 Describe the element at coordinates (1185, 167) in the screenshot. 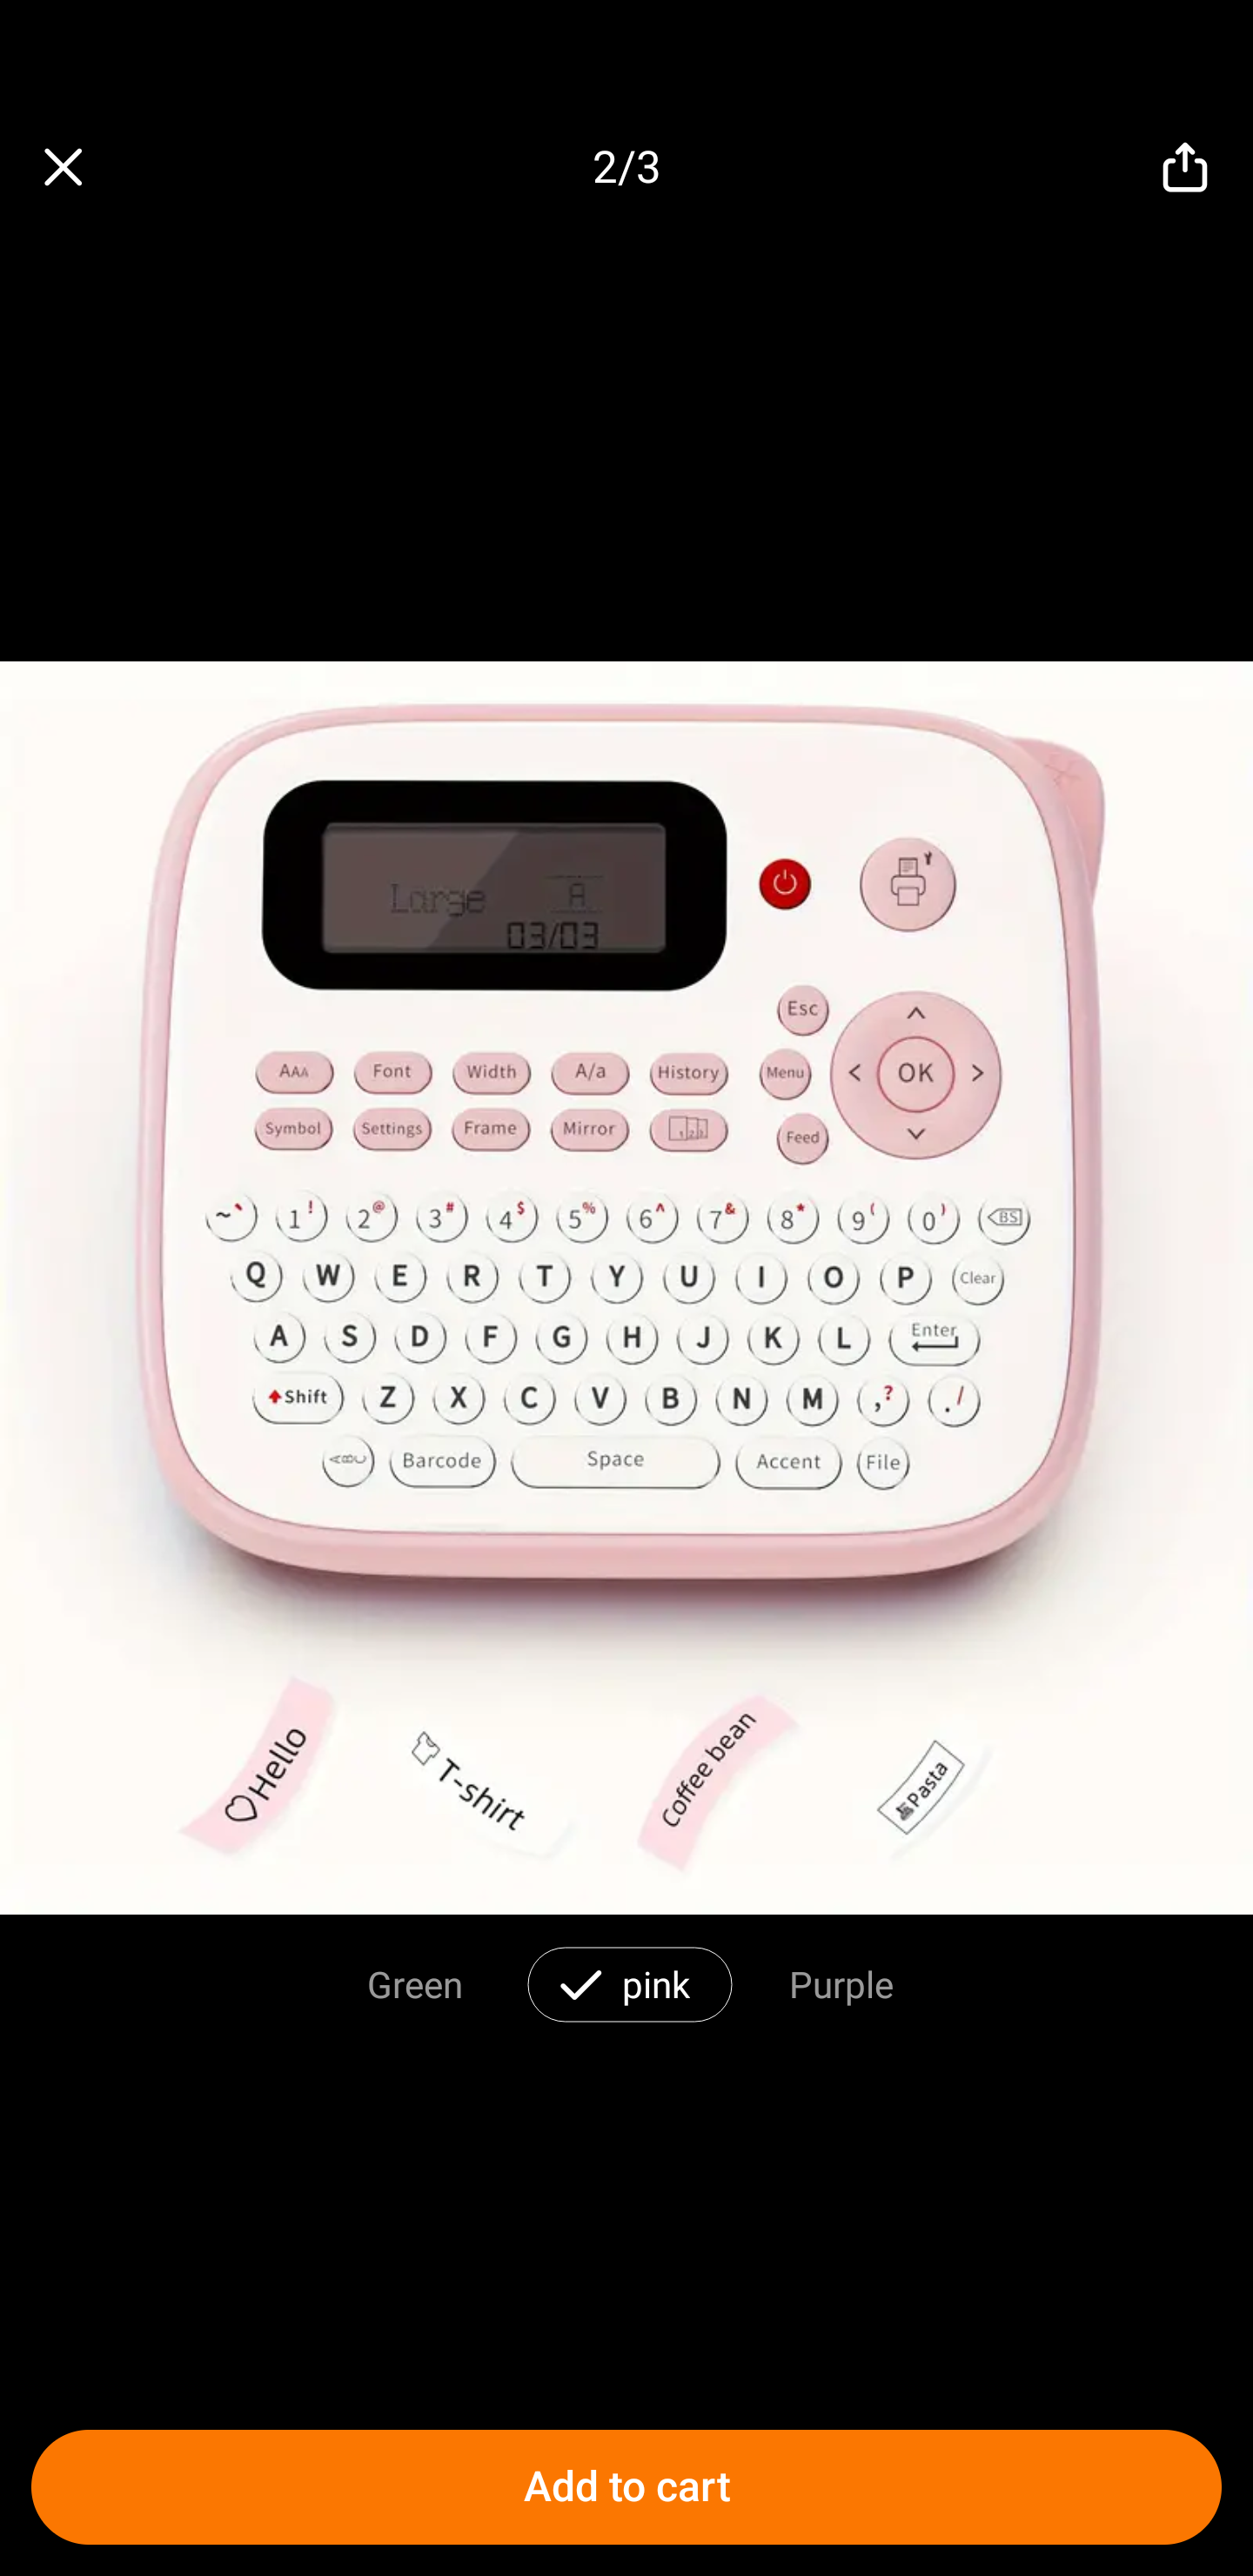

I see `share` at that location.